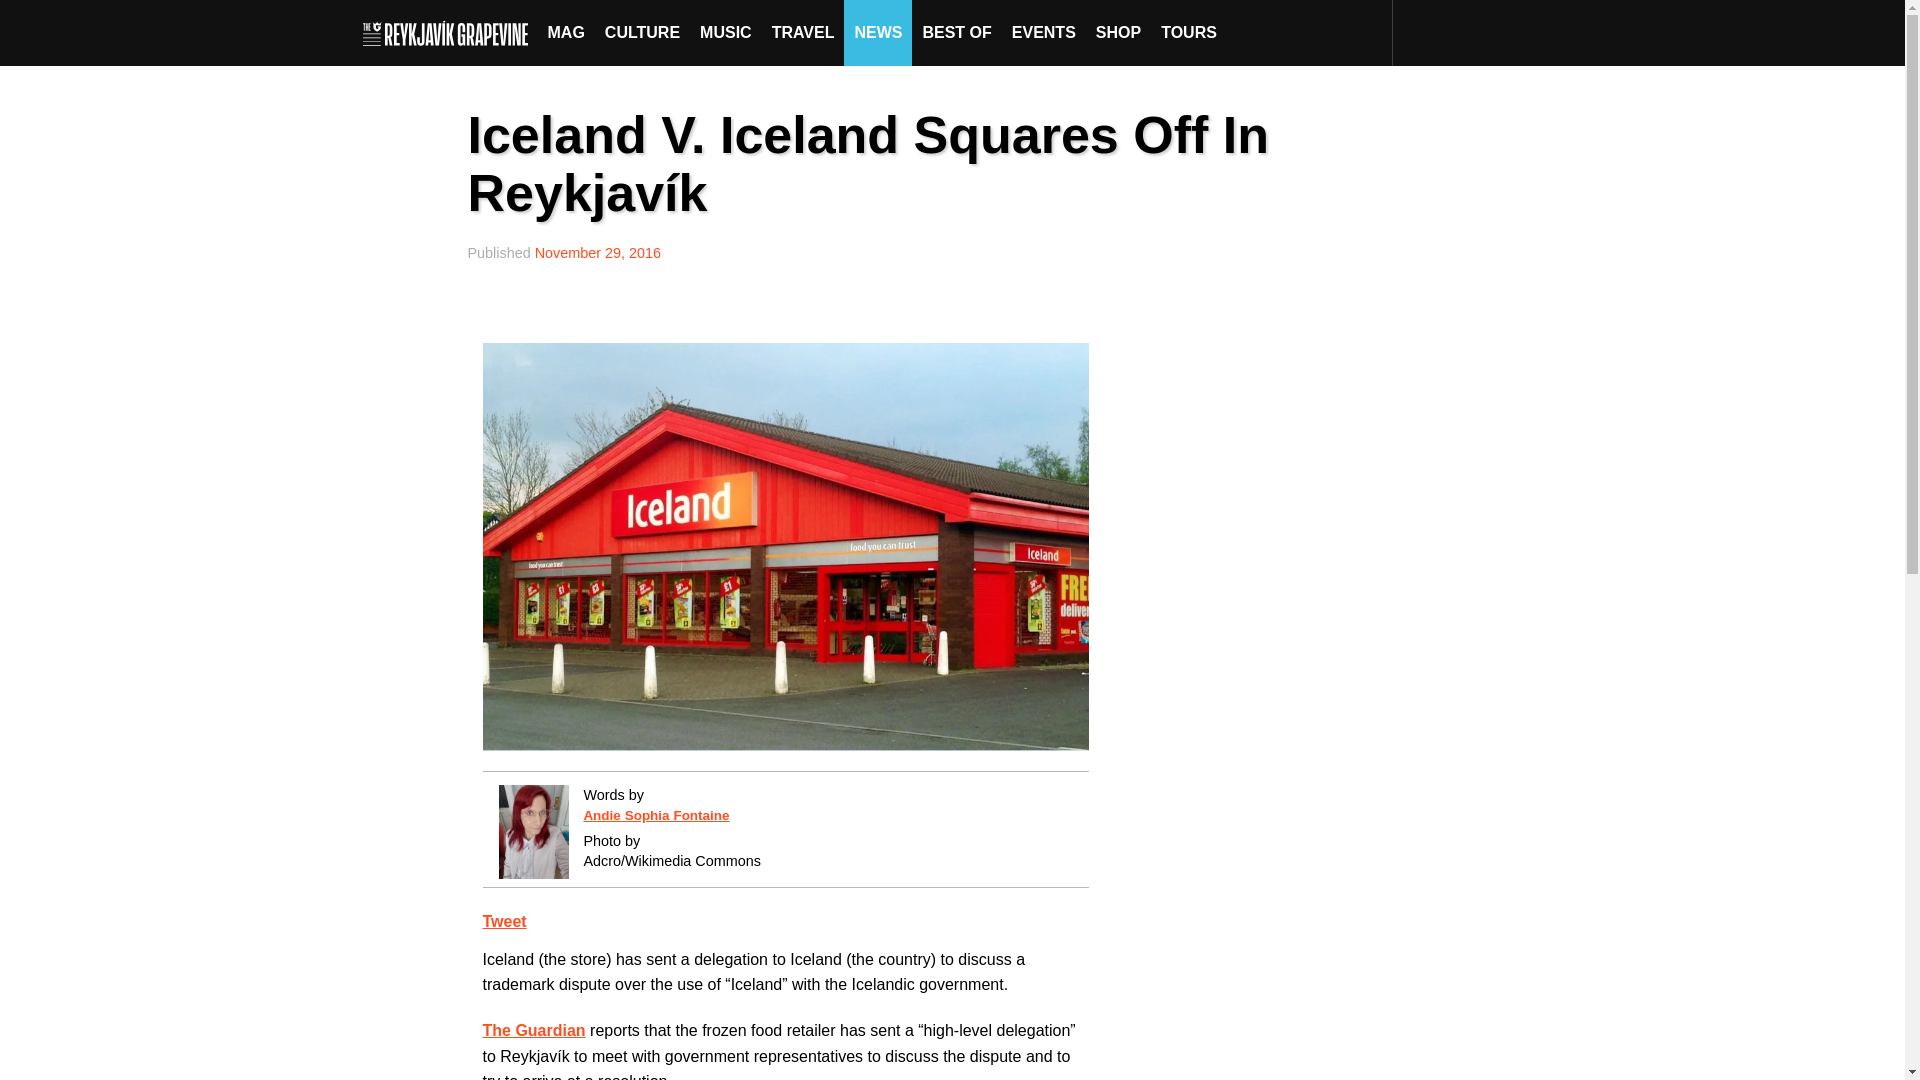 The width and height of the screenshot is (1920, 1080). What do you see at coordinates (726, 32) in the screenshot?
I see `MUSIC` at bounding box center [726, 32].